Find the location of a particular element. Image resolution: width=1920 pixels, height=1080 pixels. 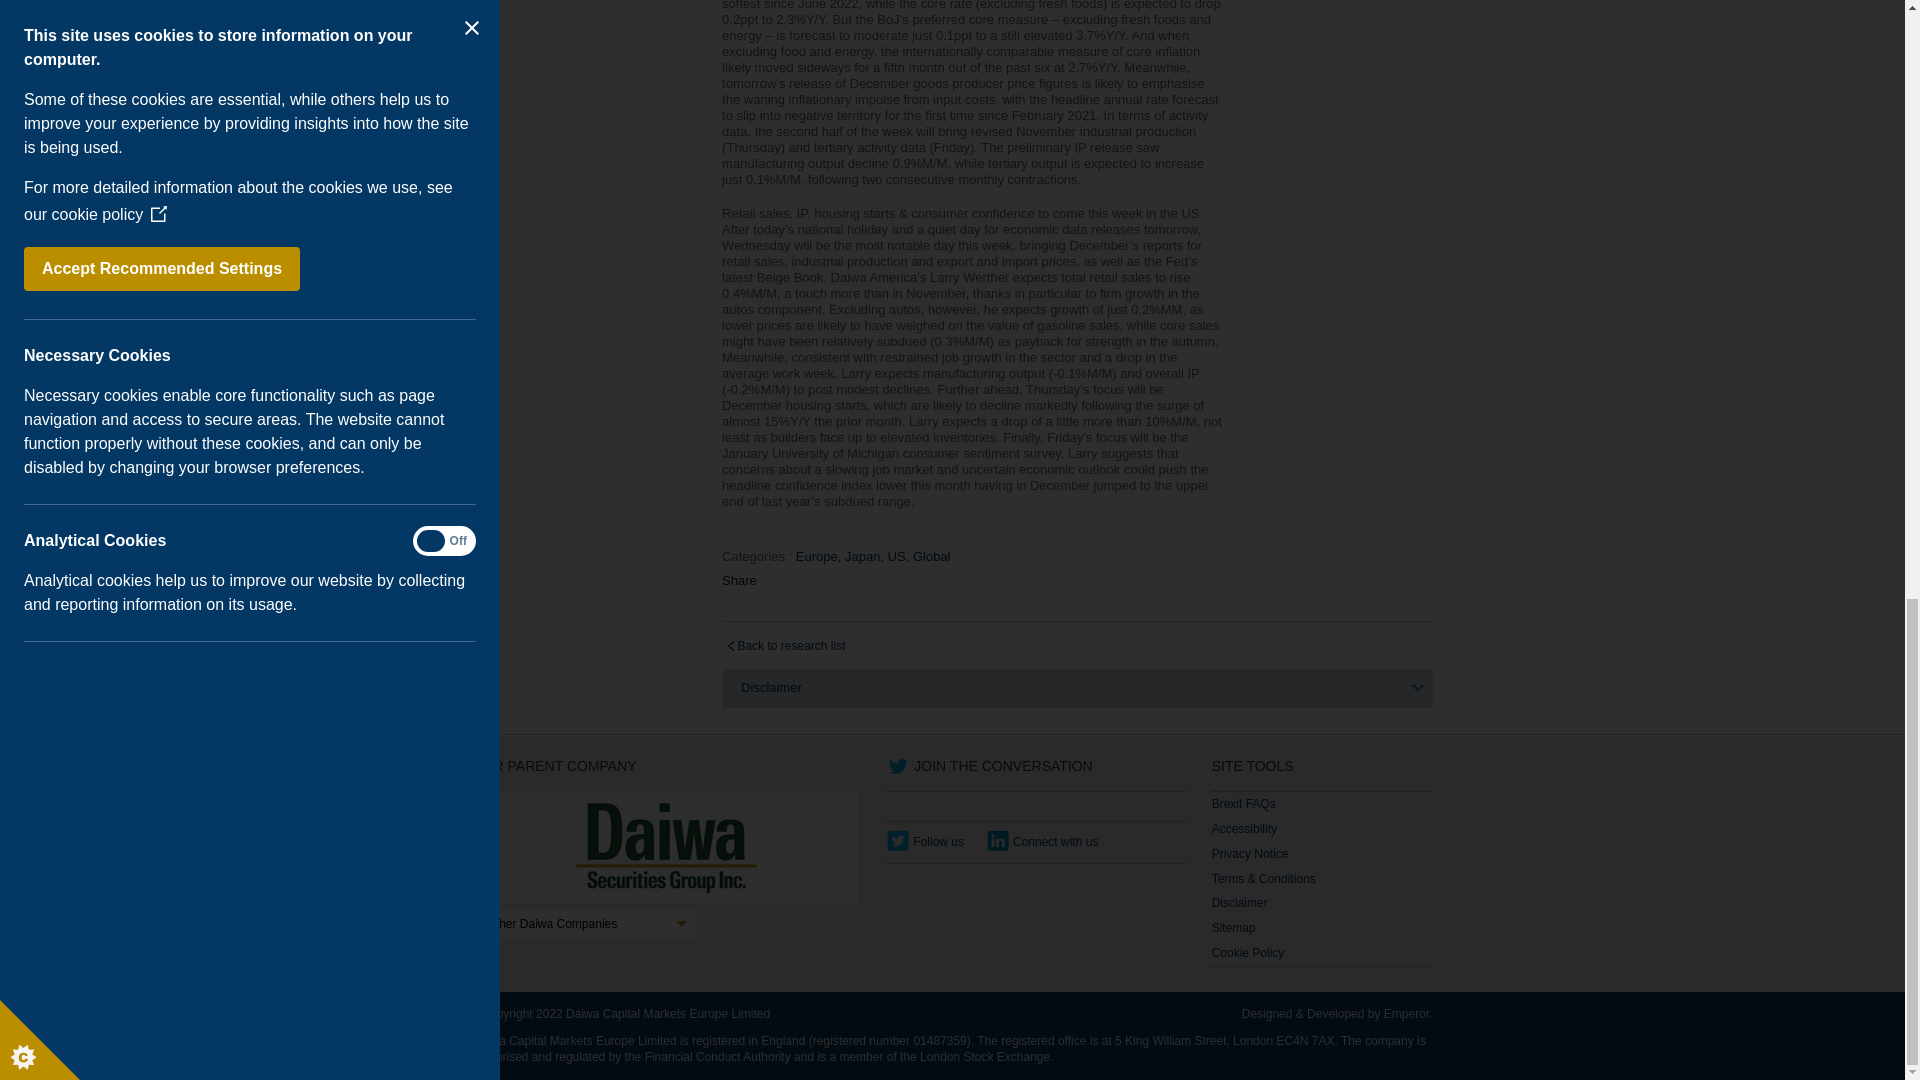

Global is located at coordinates (934, 556).